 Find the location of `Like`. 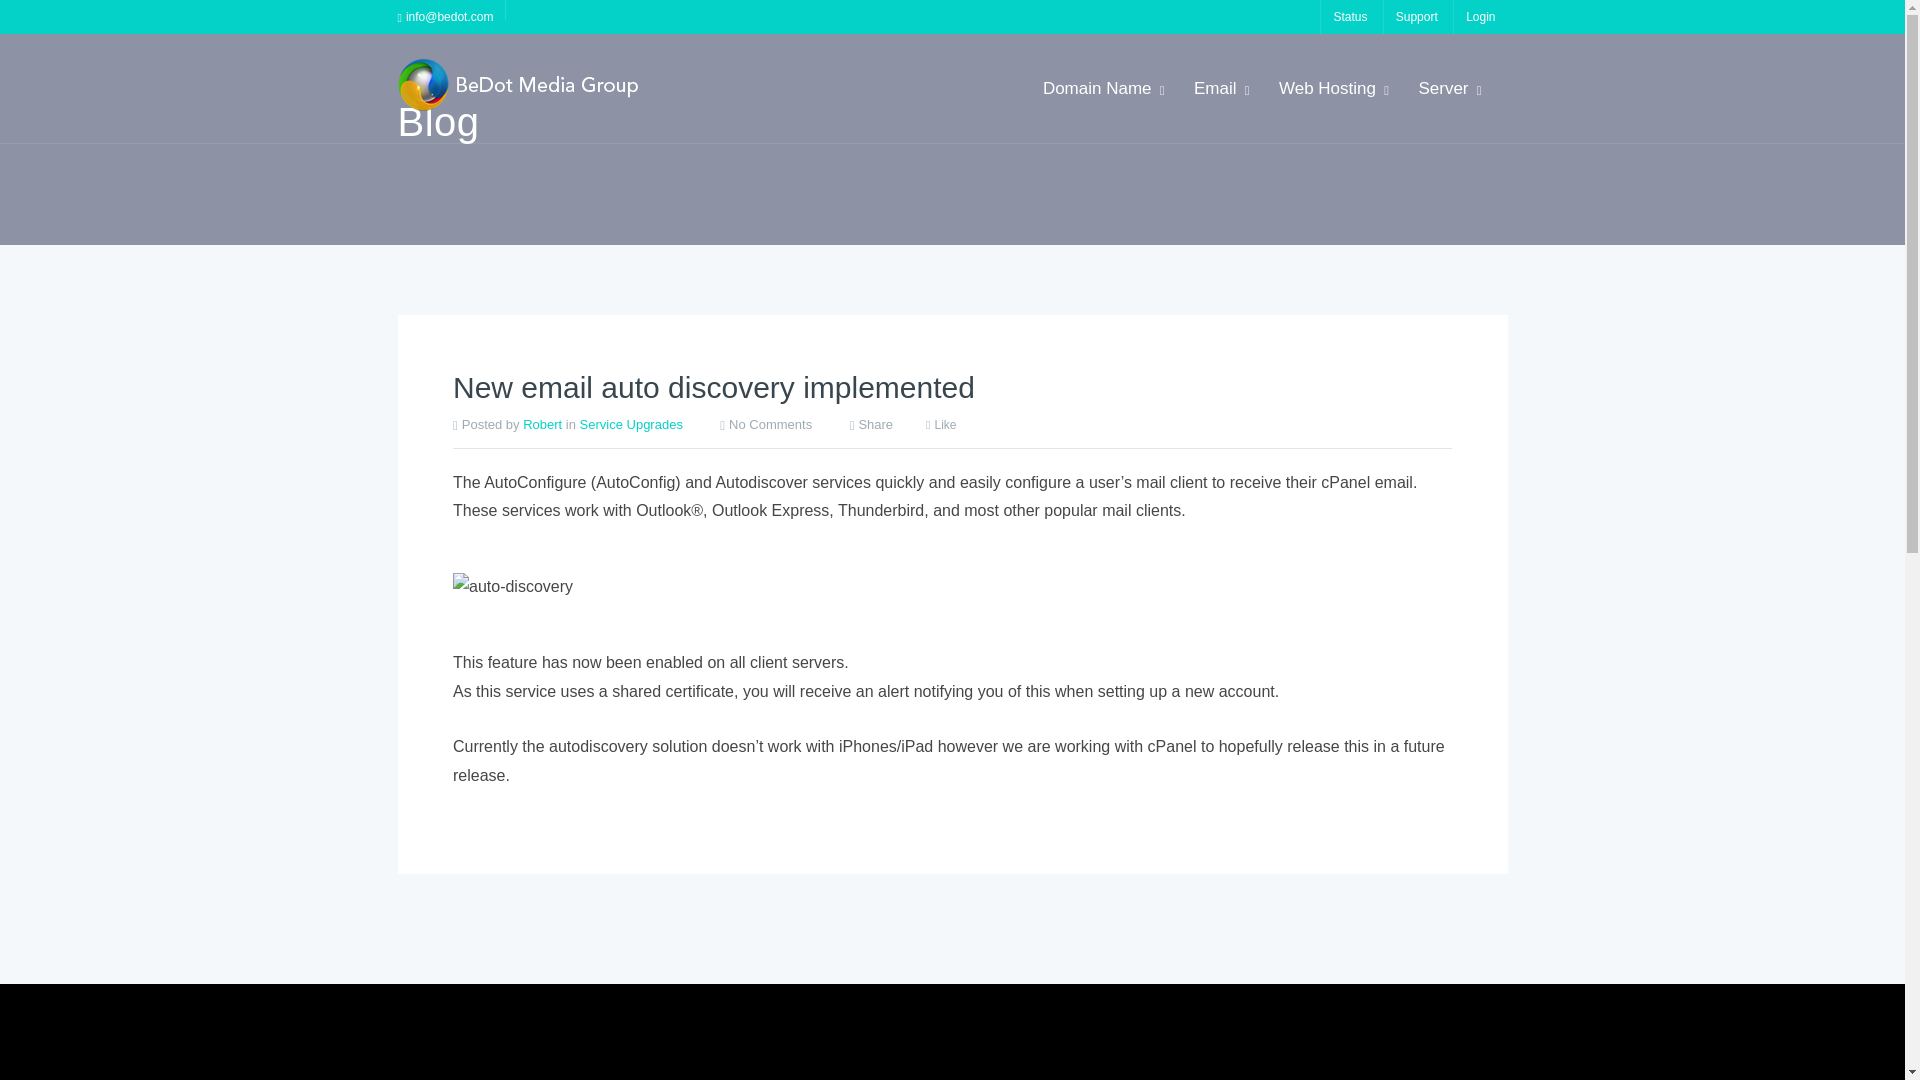

Like is located at coordinates (940, 570).